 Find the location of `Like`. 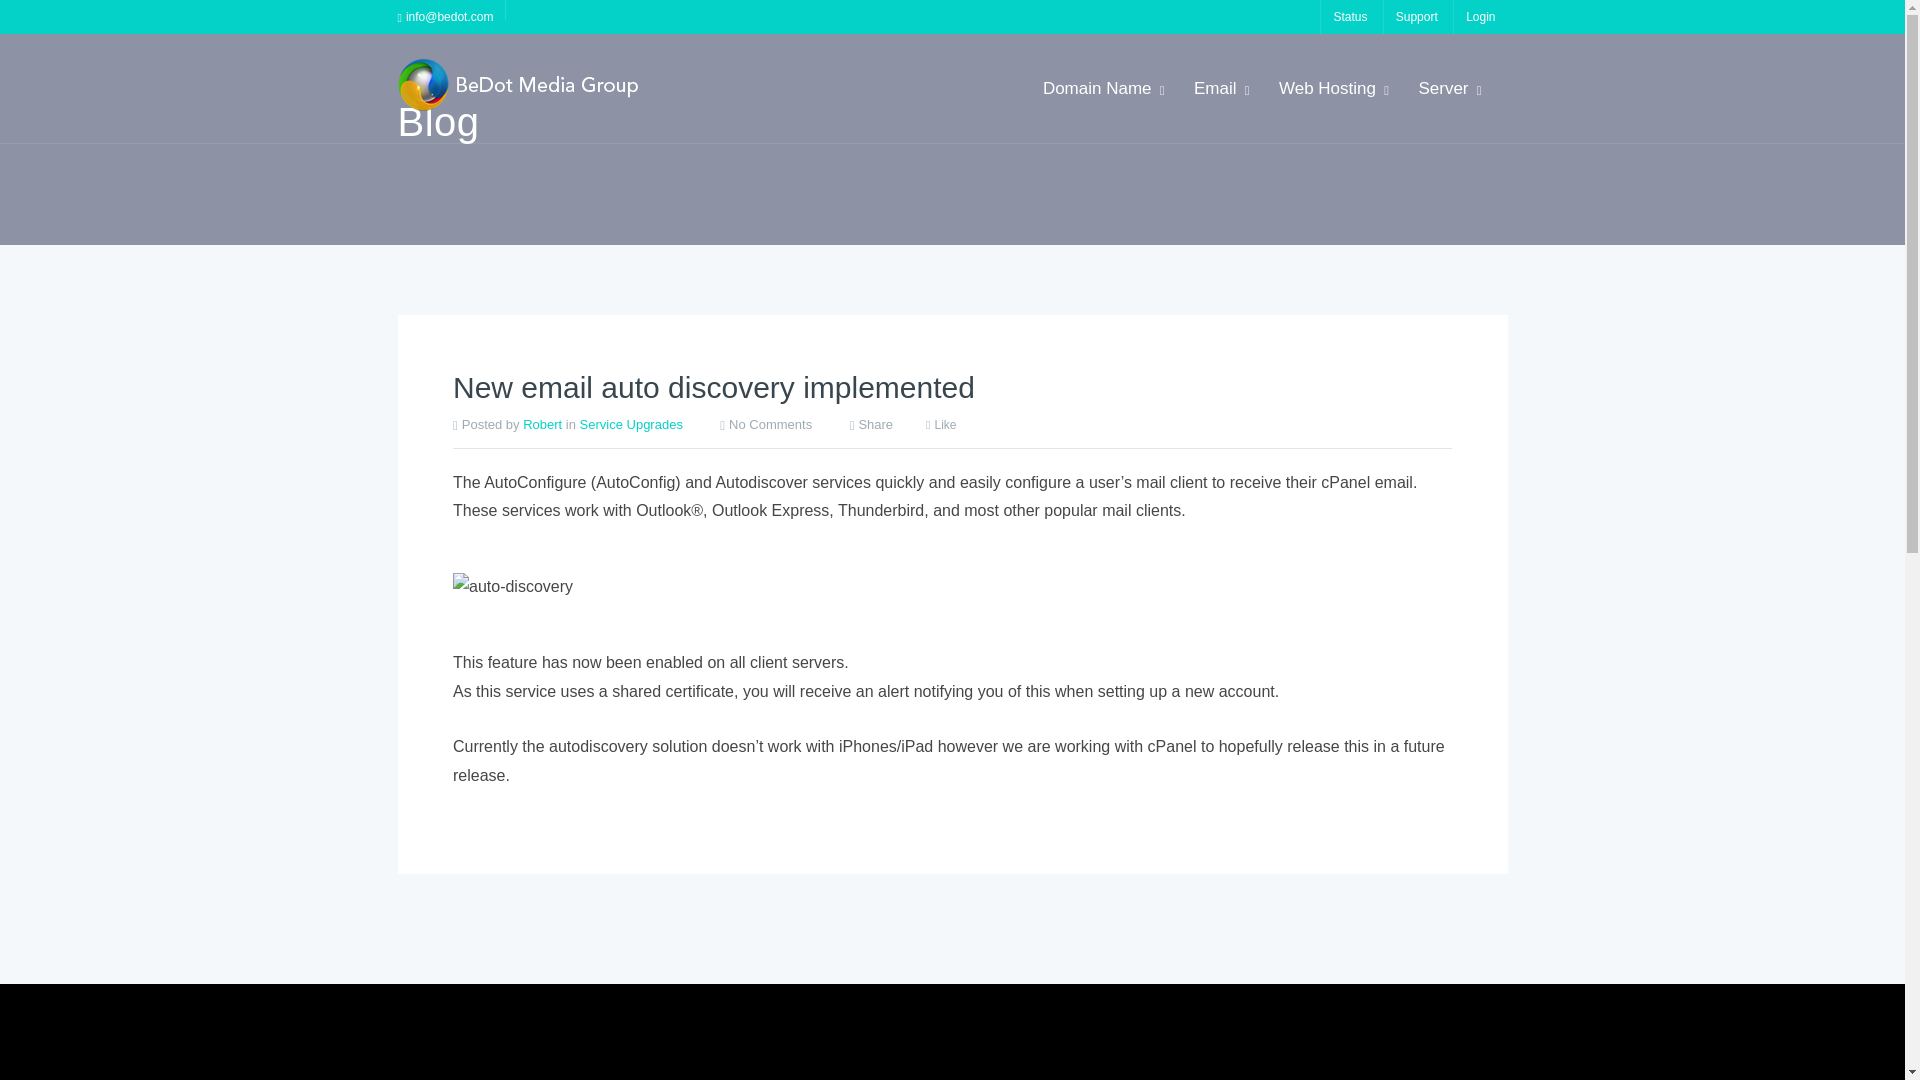

Like is located at coordinates (940, 570).